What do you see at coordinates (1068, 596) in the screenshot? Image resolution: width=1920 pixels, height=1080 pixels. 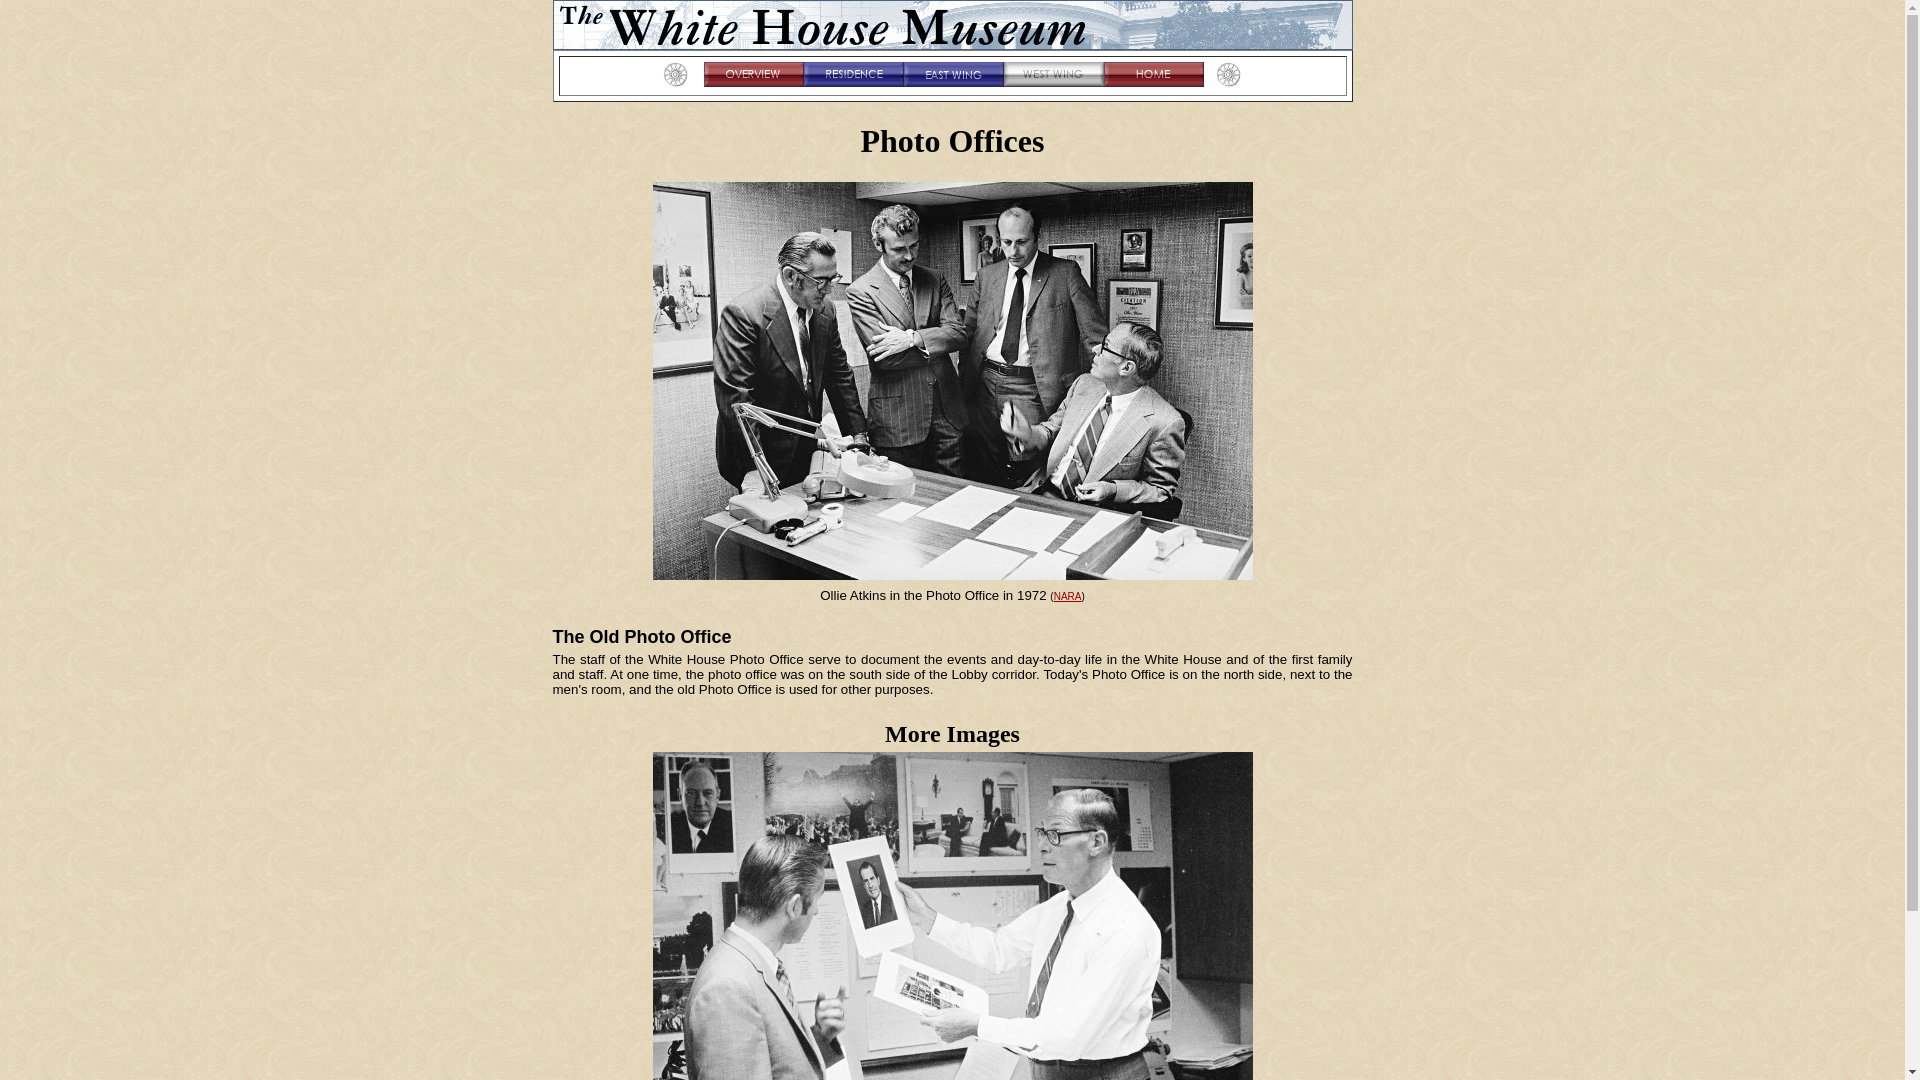 I see `NARA` at bounding box center [1068, 596].